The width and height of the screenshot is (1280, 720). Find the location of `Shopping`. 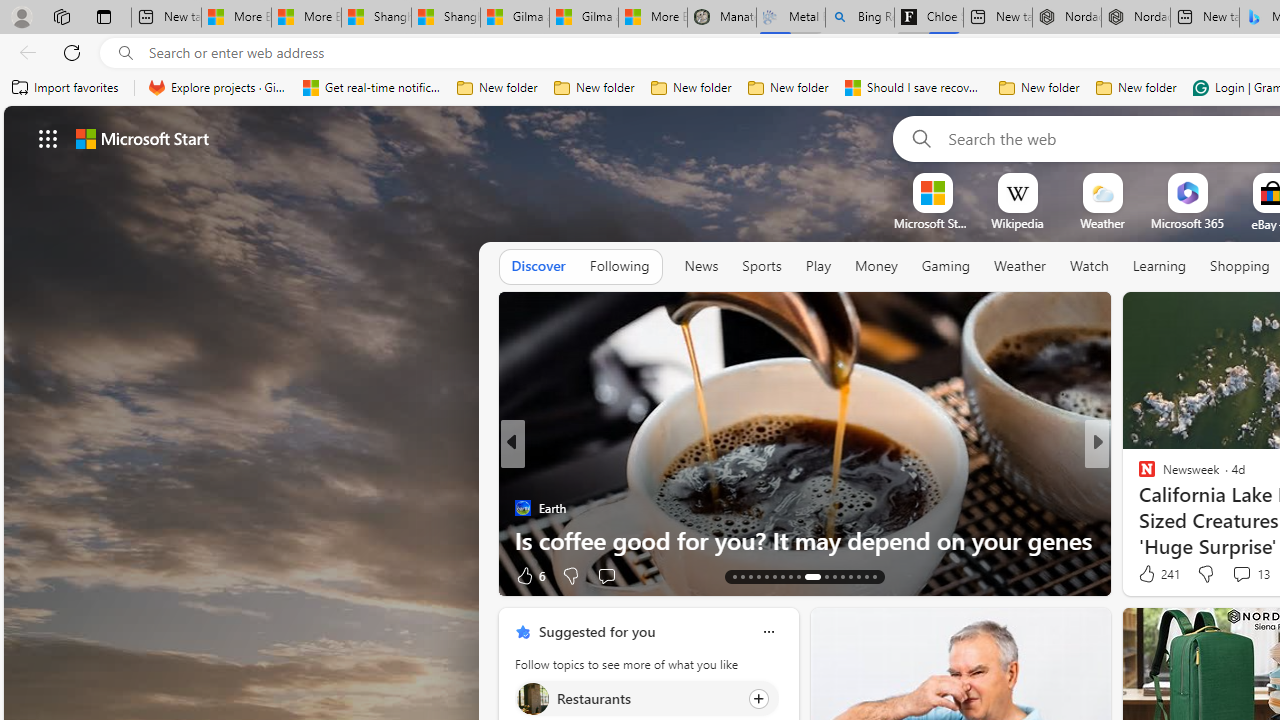

Shopping is located at coordinates (1240, 266).